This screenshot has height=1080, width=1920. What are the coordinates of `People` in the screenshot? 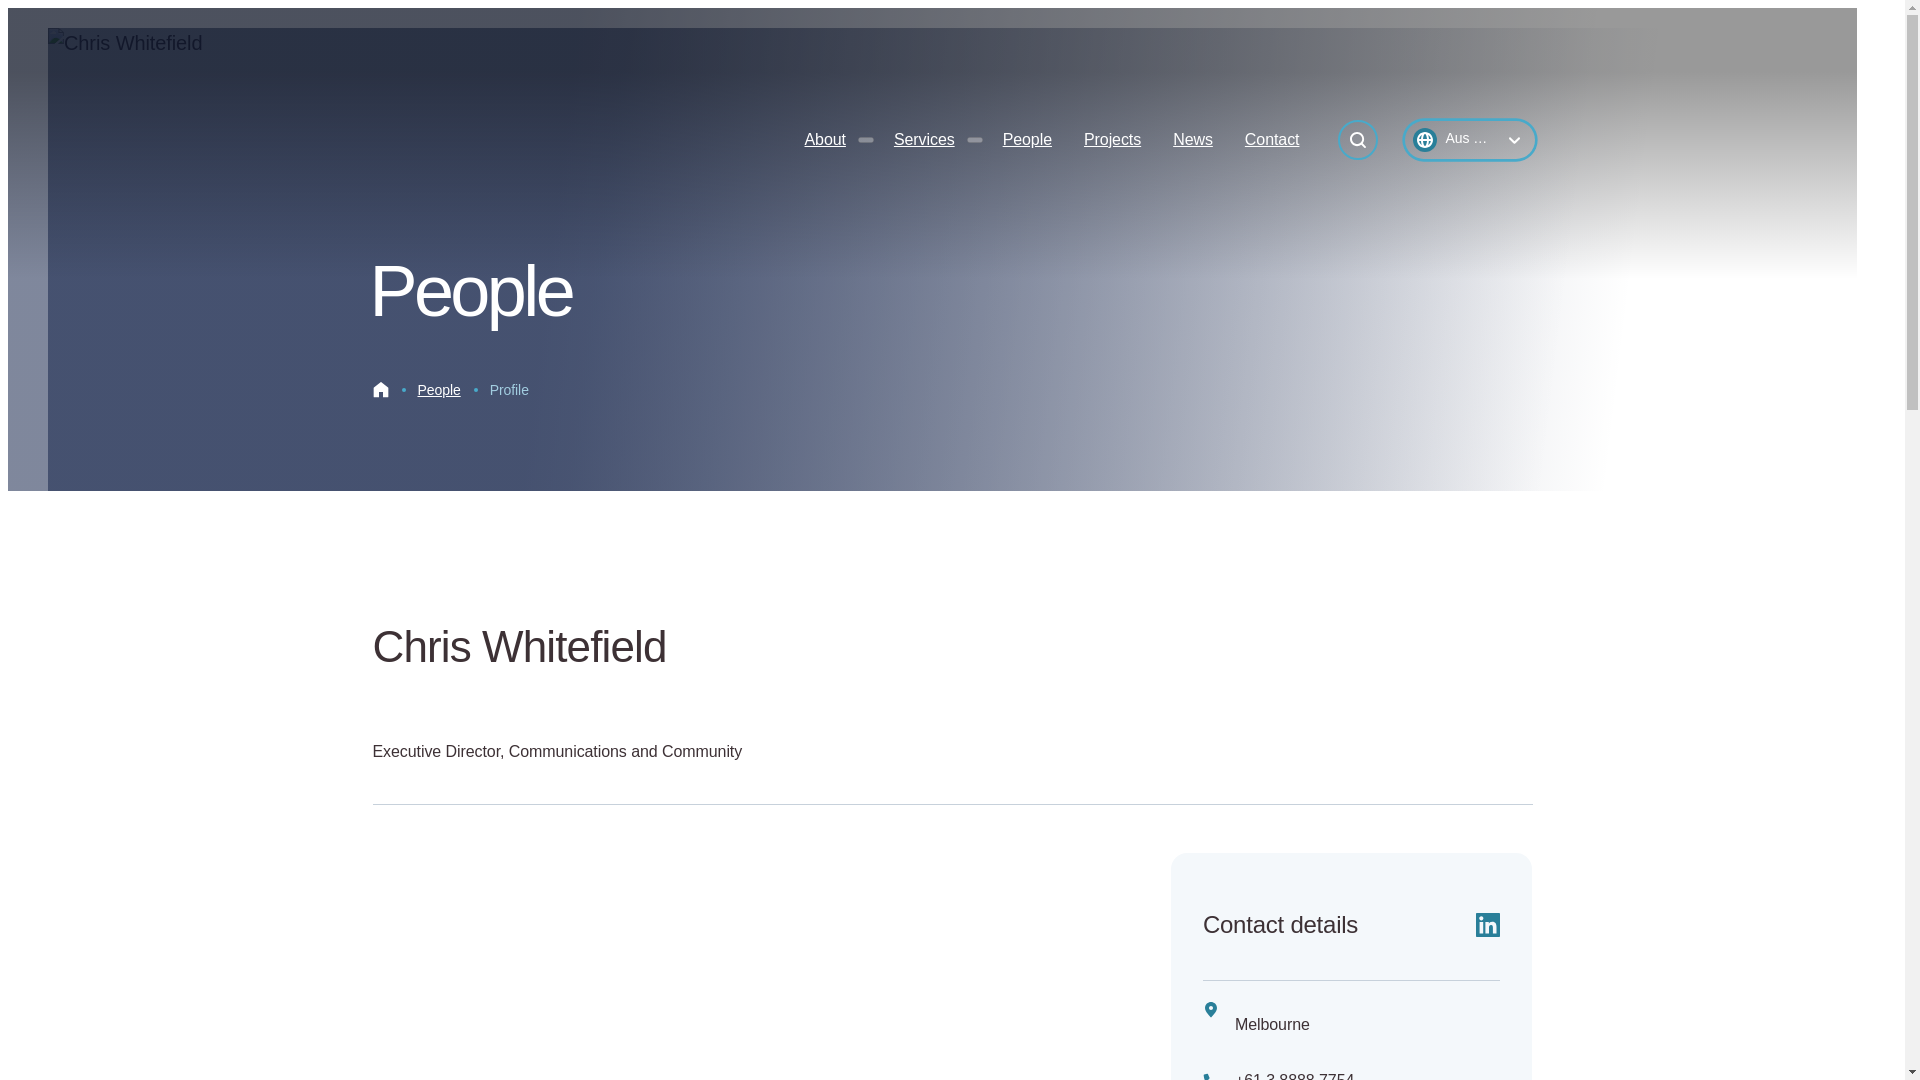 It's located at (439, 390).